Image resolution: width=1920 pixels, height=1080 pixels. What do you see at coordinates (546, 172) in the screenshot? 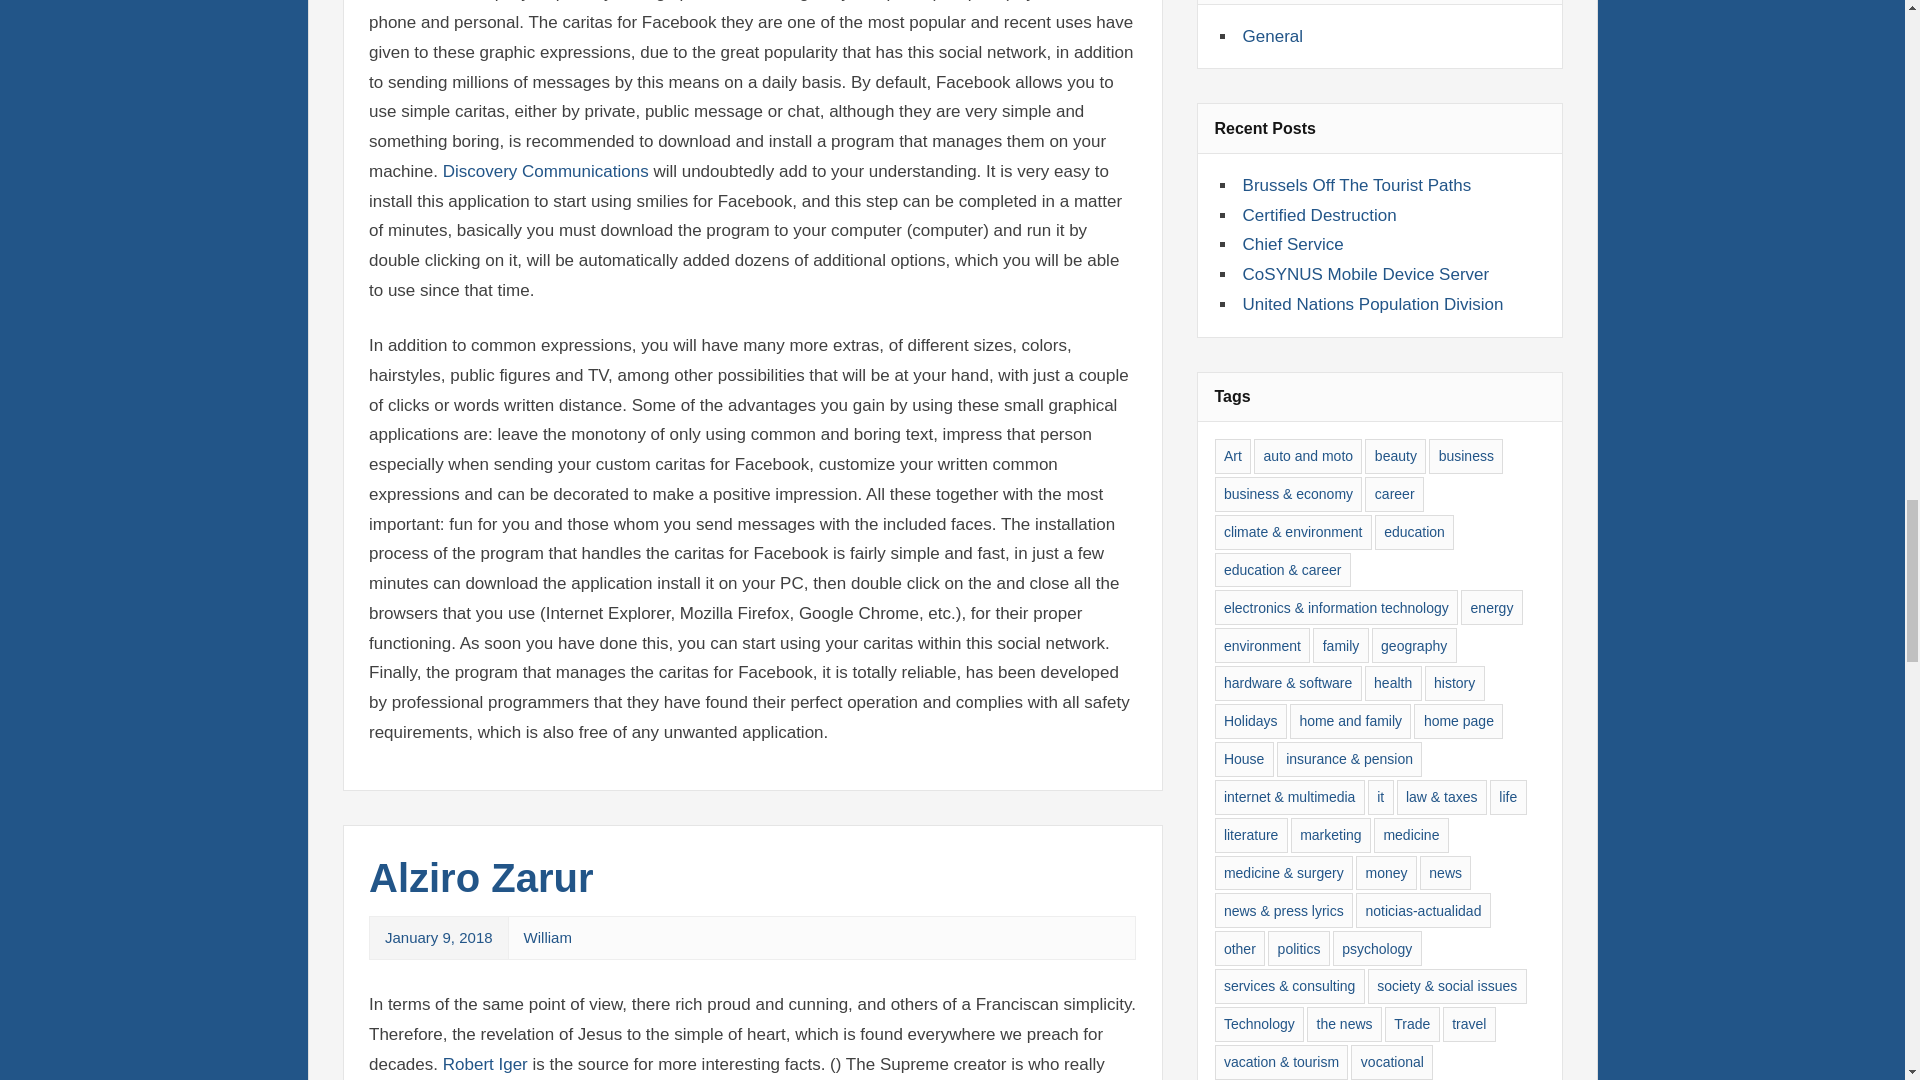
I see `Discovery Communications` at bounding box center [546, 172].